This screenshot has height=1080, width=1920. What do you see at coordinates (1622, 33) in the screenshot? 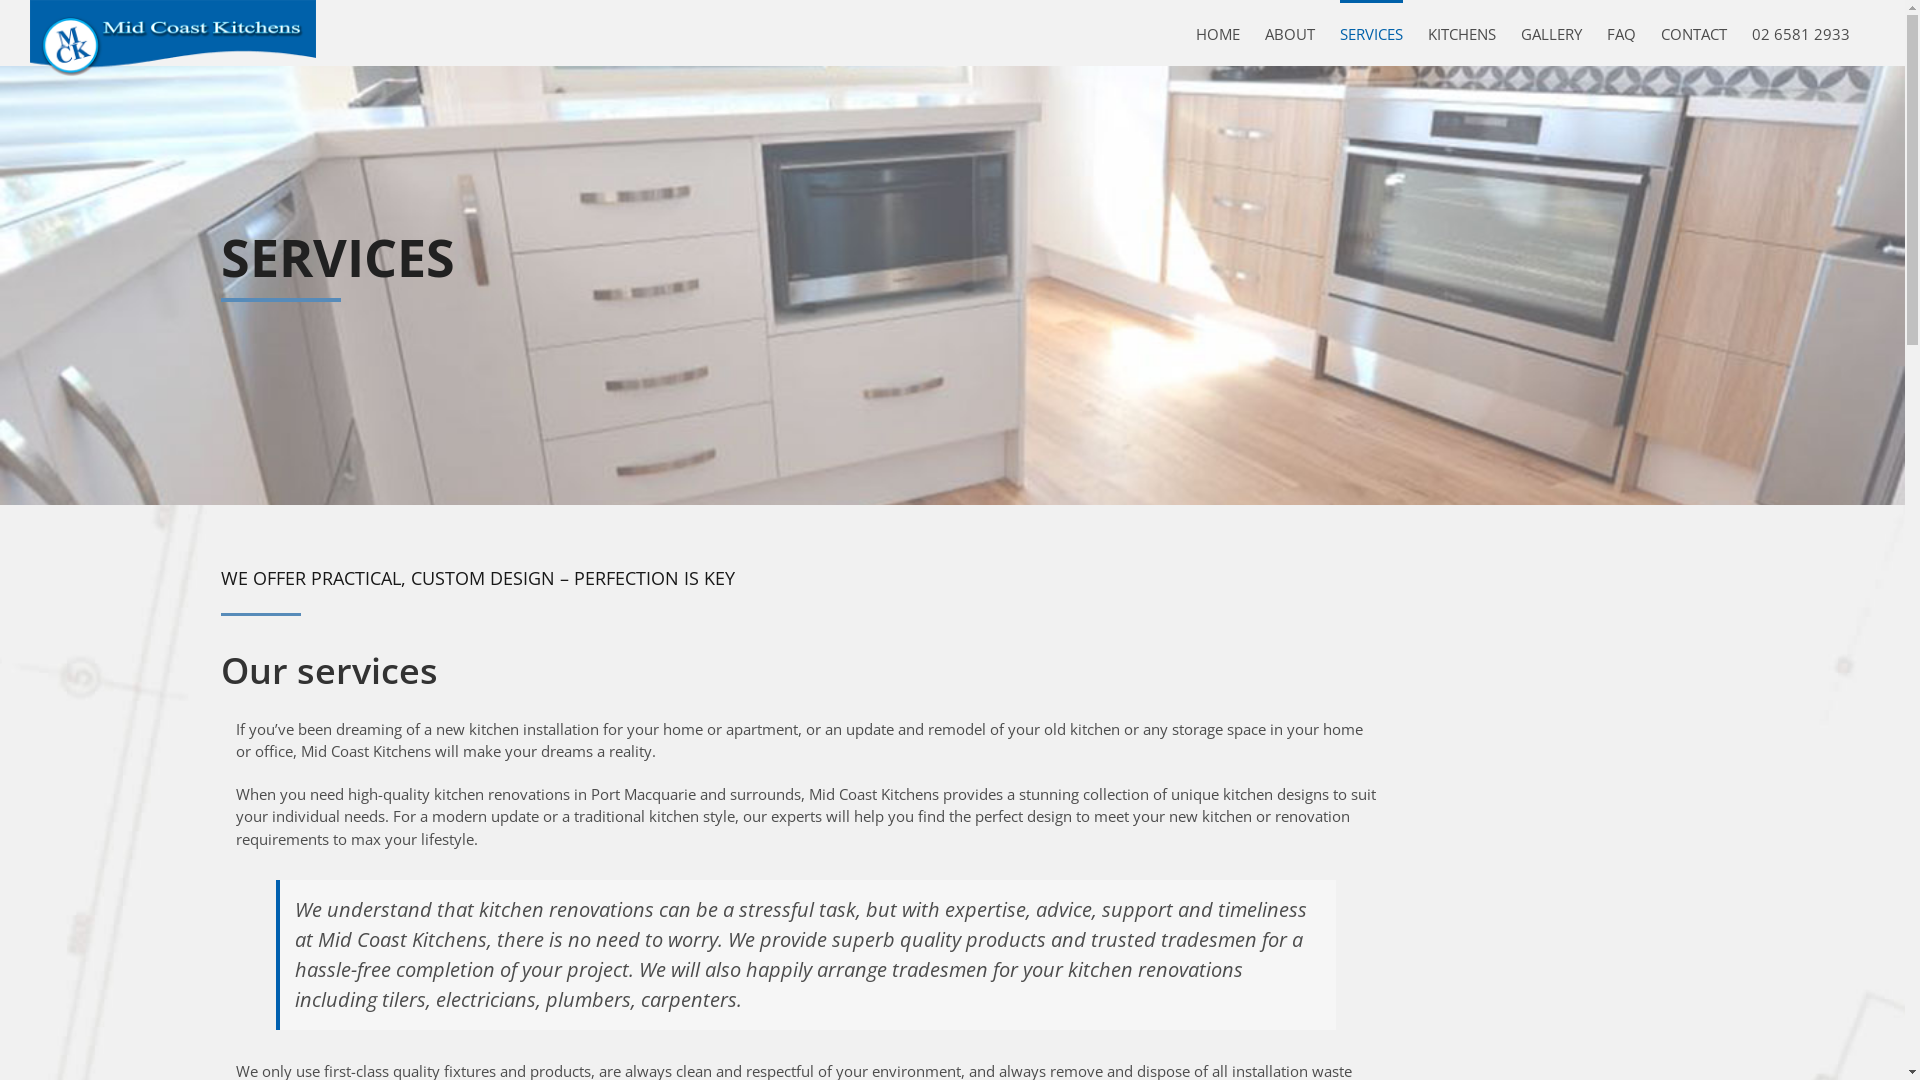
I see `FAQ` at bounding box center [1622, 33].